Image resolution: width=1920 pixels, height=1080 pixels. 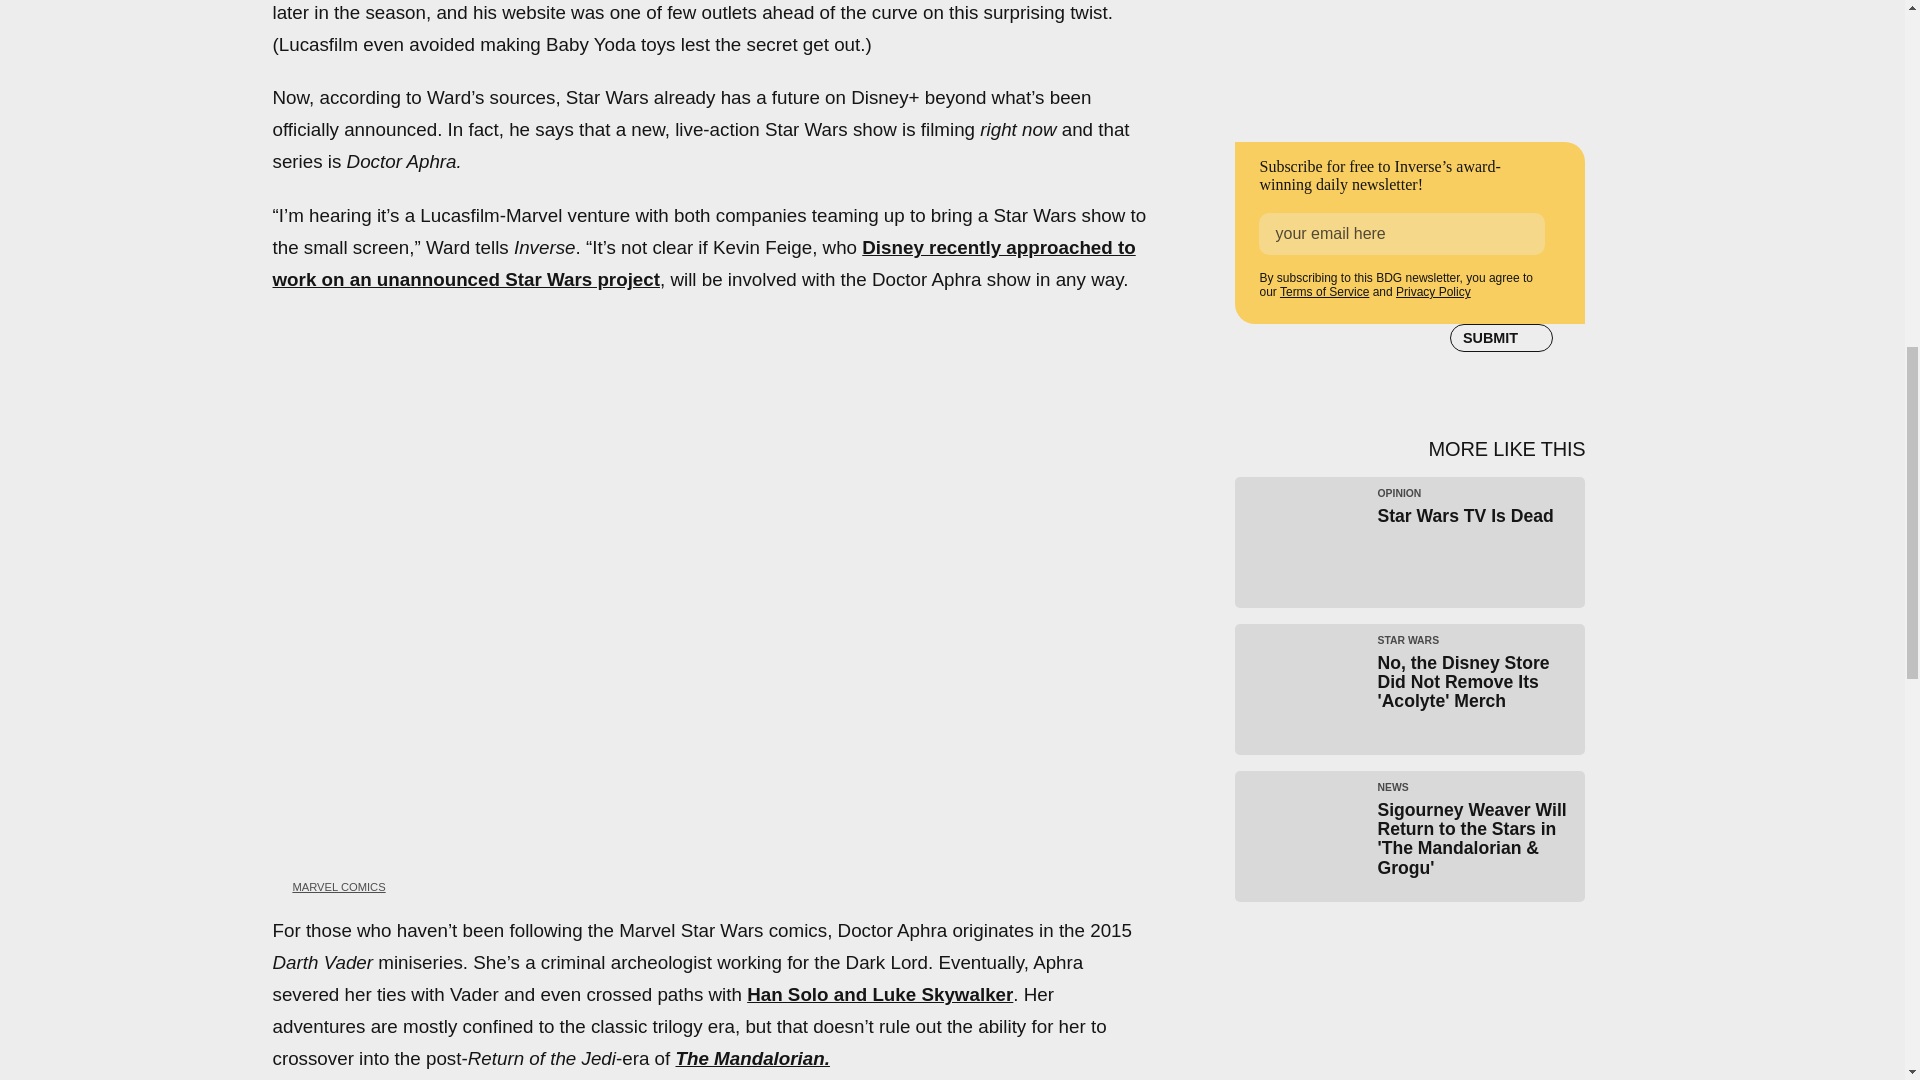 I want to click on SUBMIT, so click(x=1501, y=338).